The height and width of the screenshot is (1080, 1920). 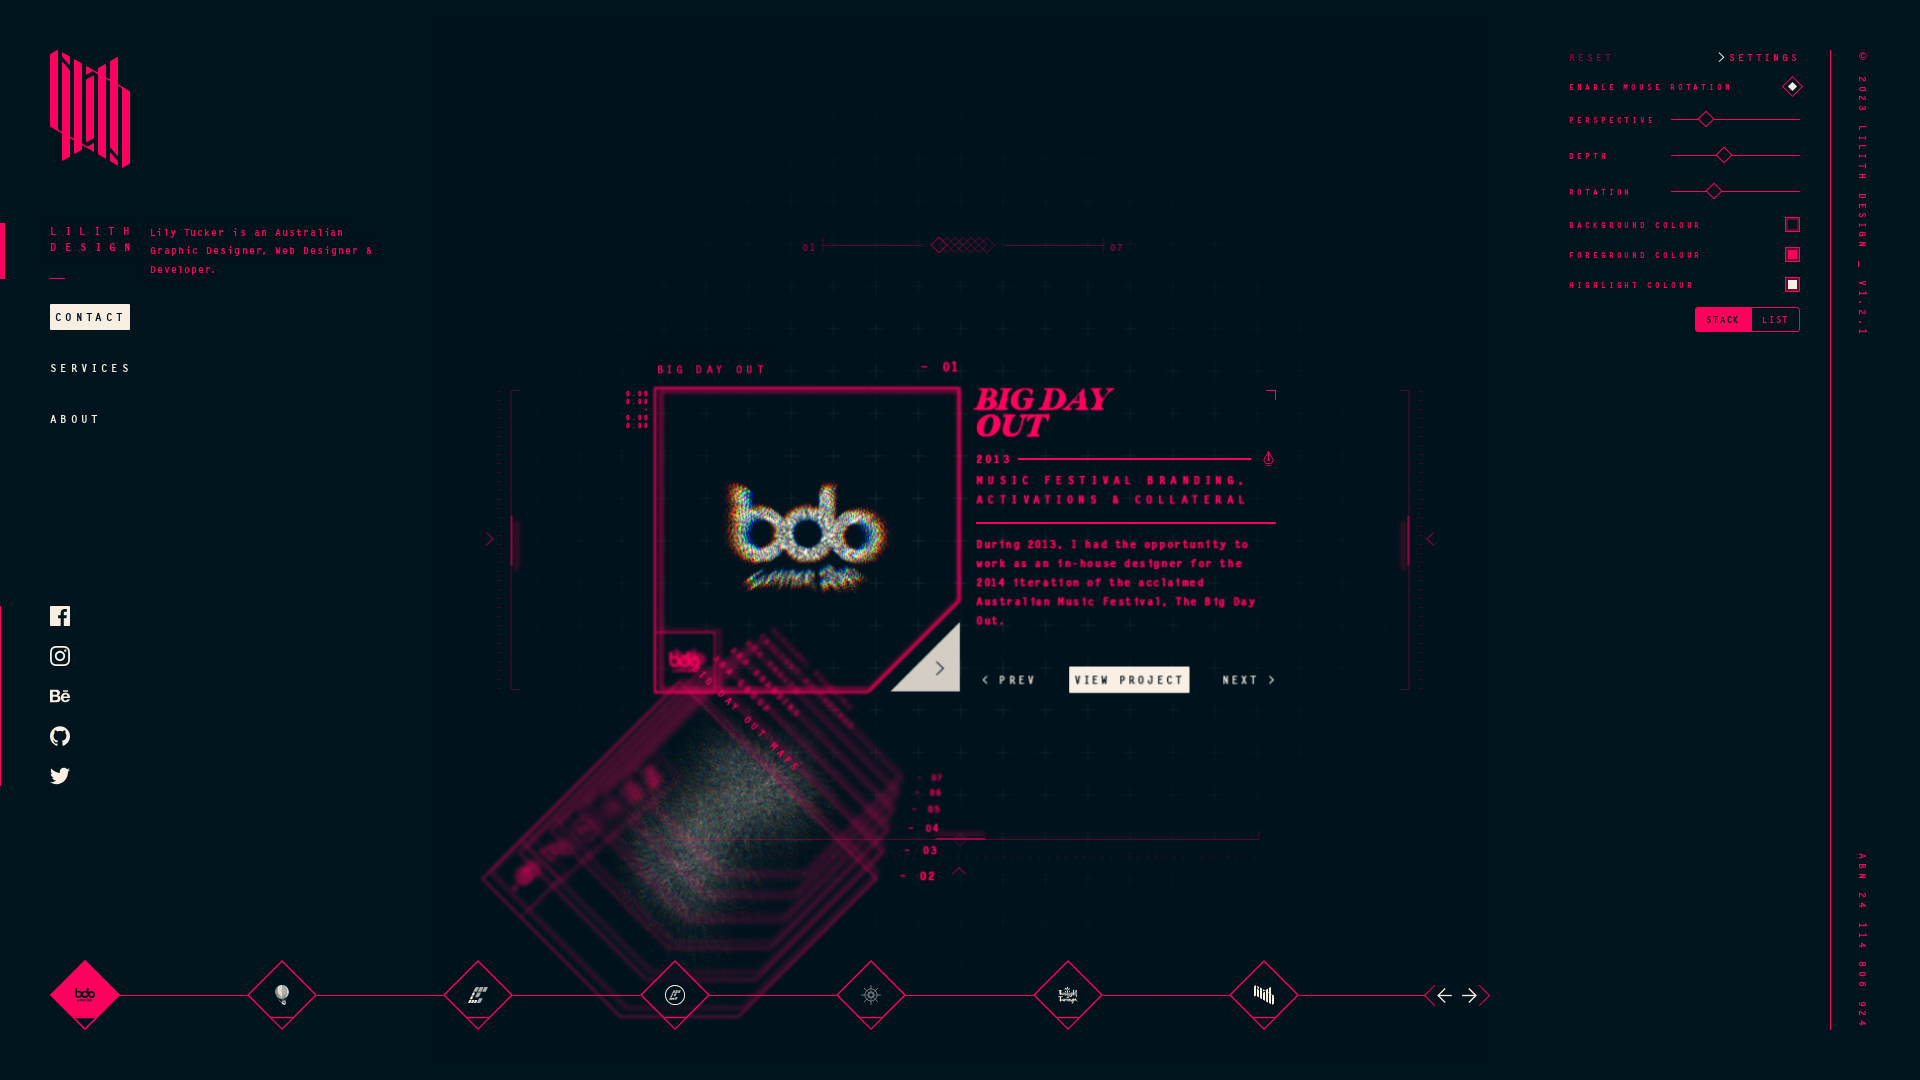 What do you see at coordinates (60, 616) in the screenshot?
I see `Lilith Design's facebook profile` at bounding box center [60, 616].